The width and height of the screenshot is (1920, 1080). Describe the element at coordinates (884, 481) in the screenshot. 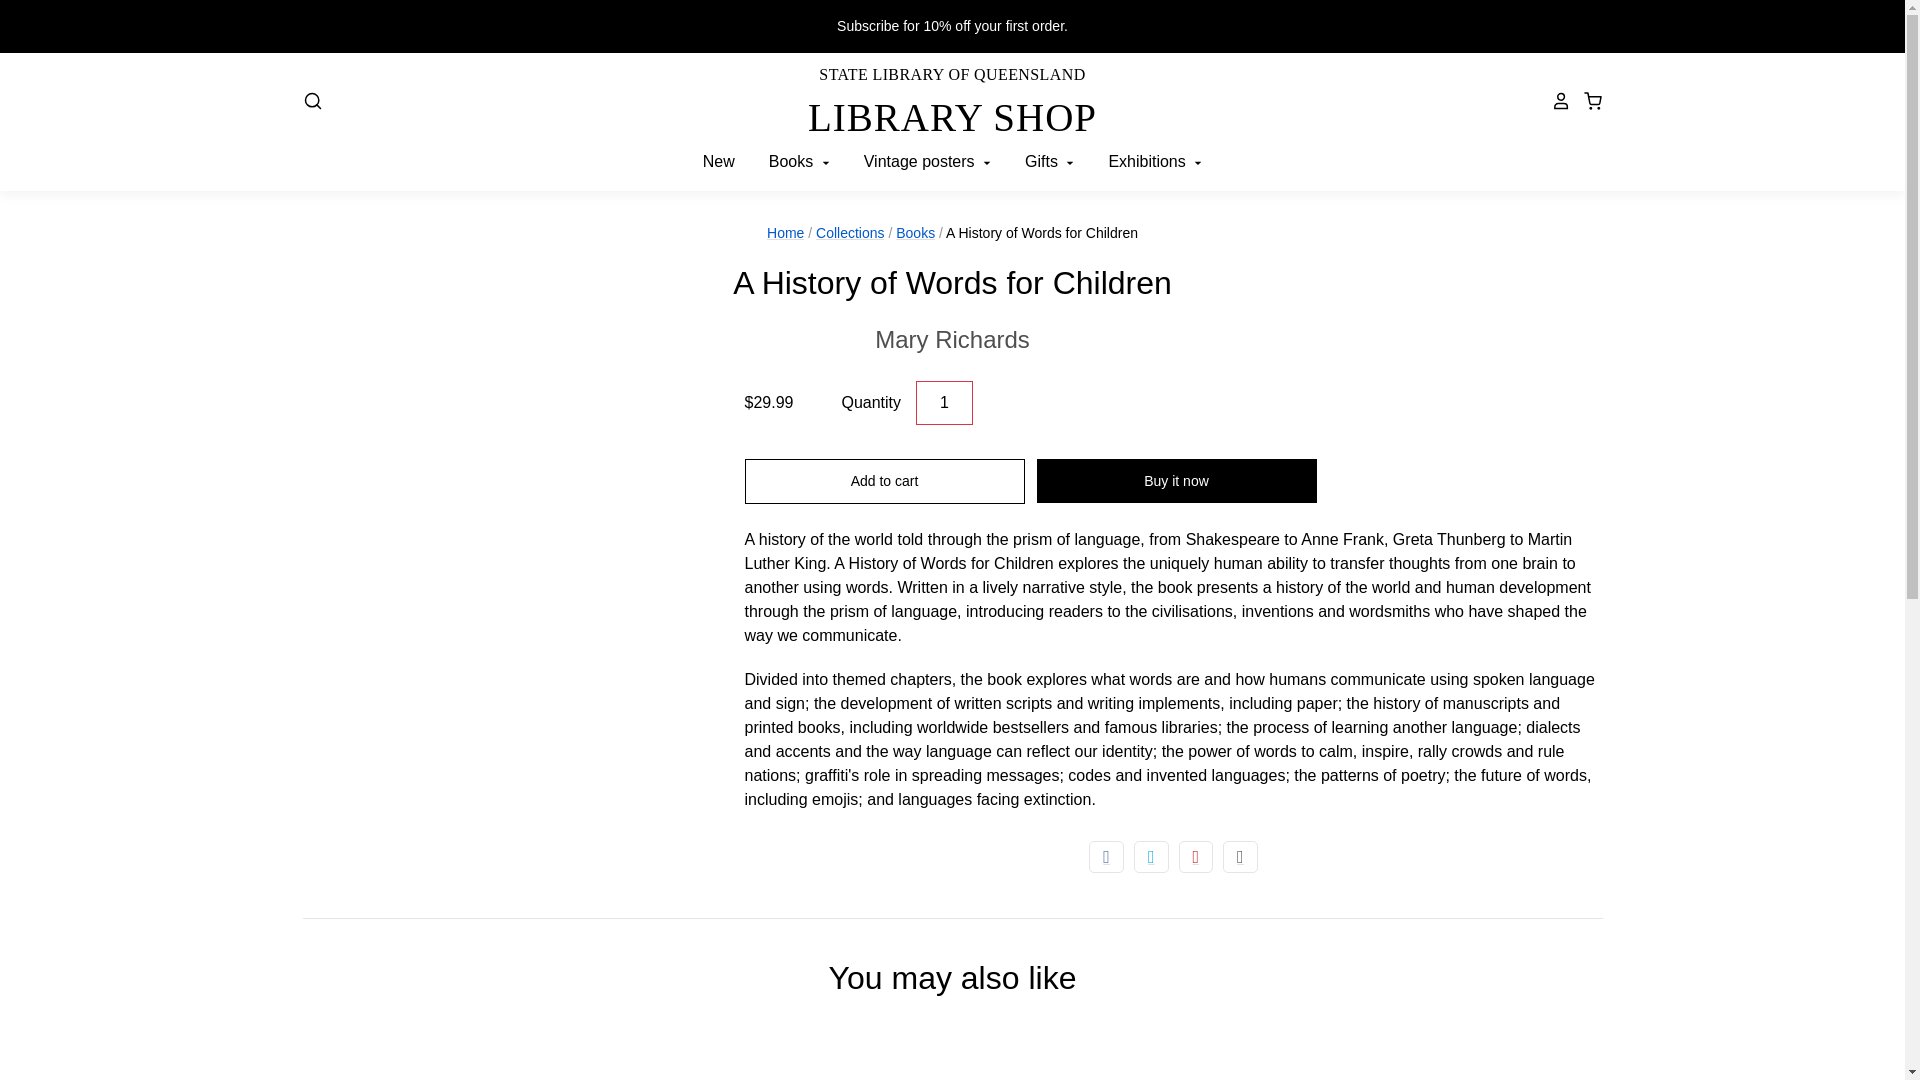

I see `Add to cart` at that location.